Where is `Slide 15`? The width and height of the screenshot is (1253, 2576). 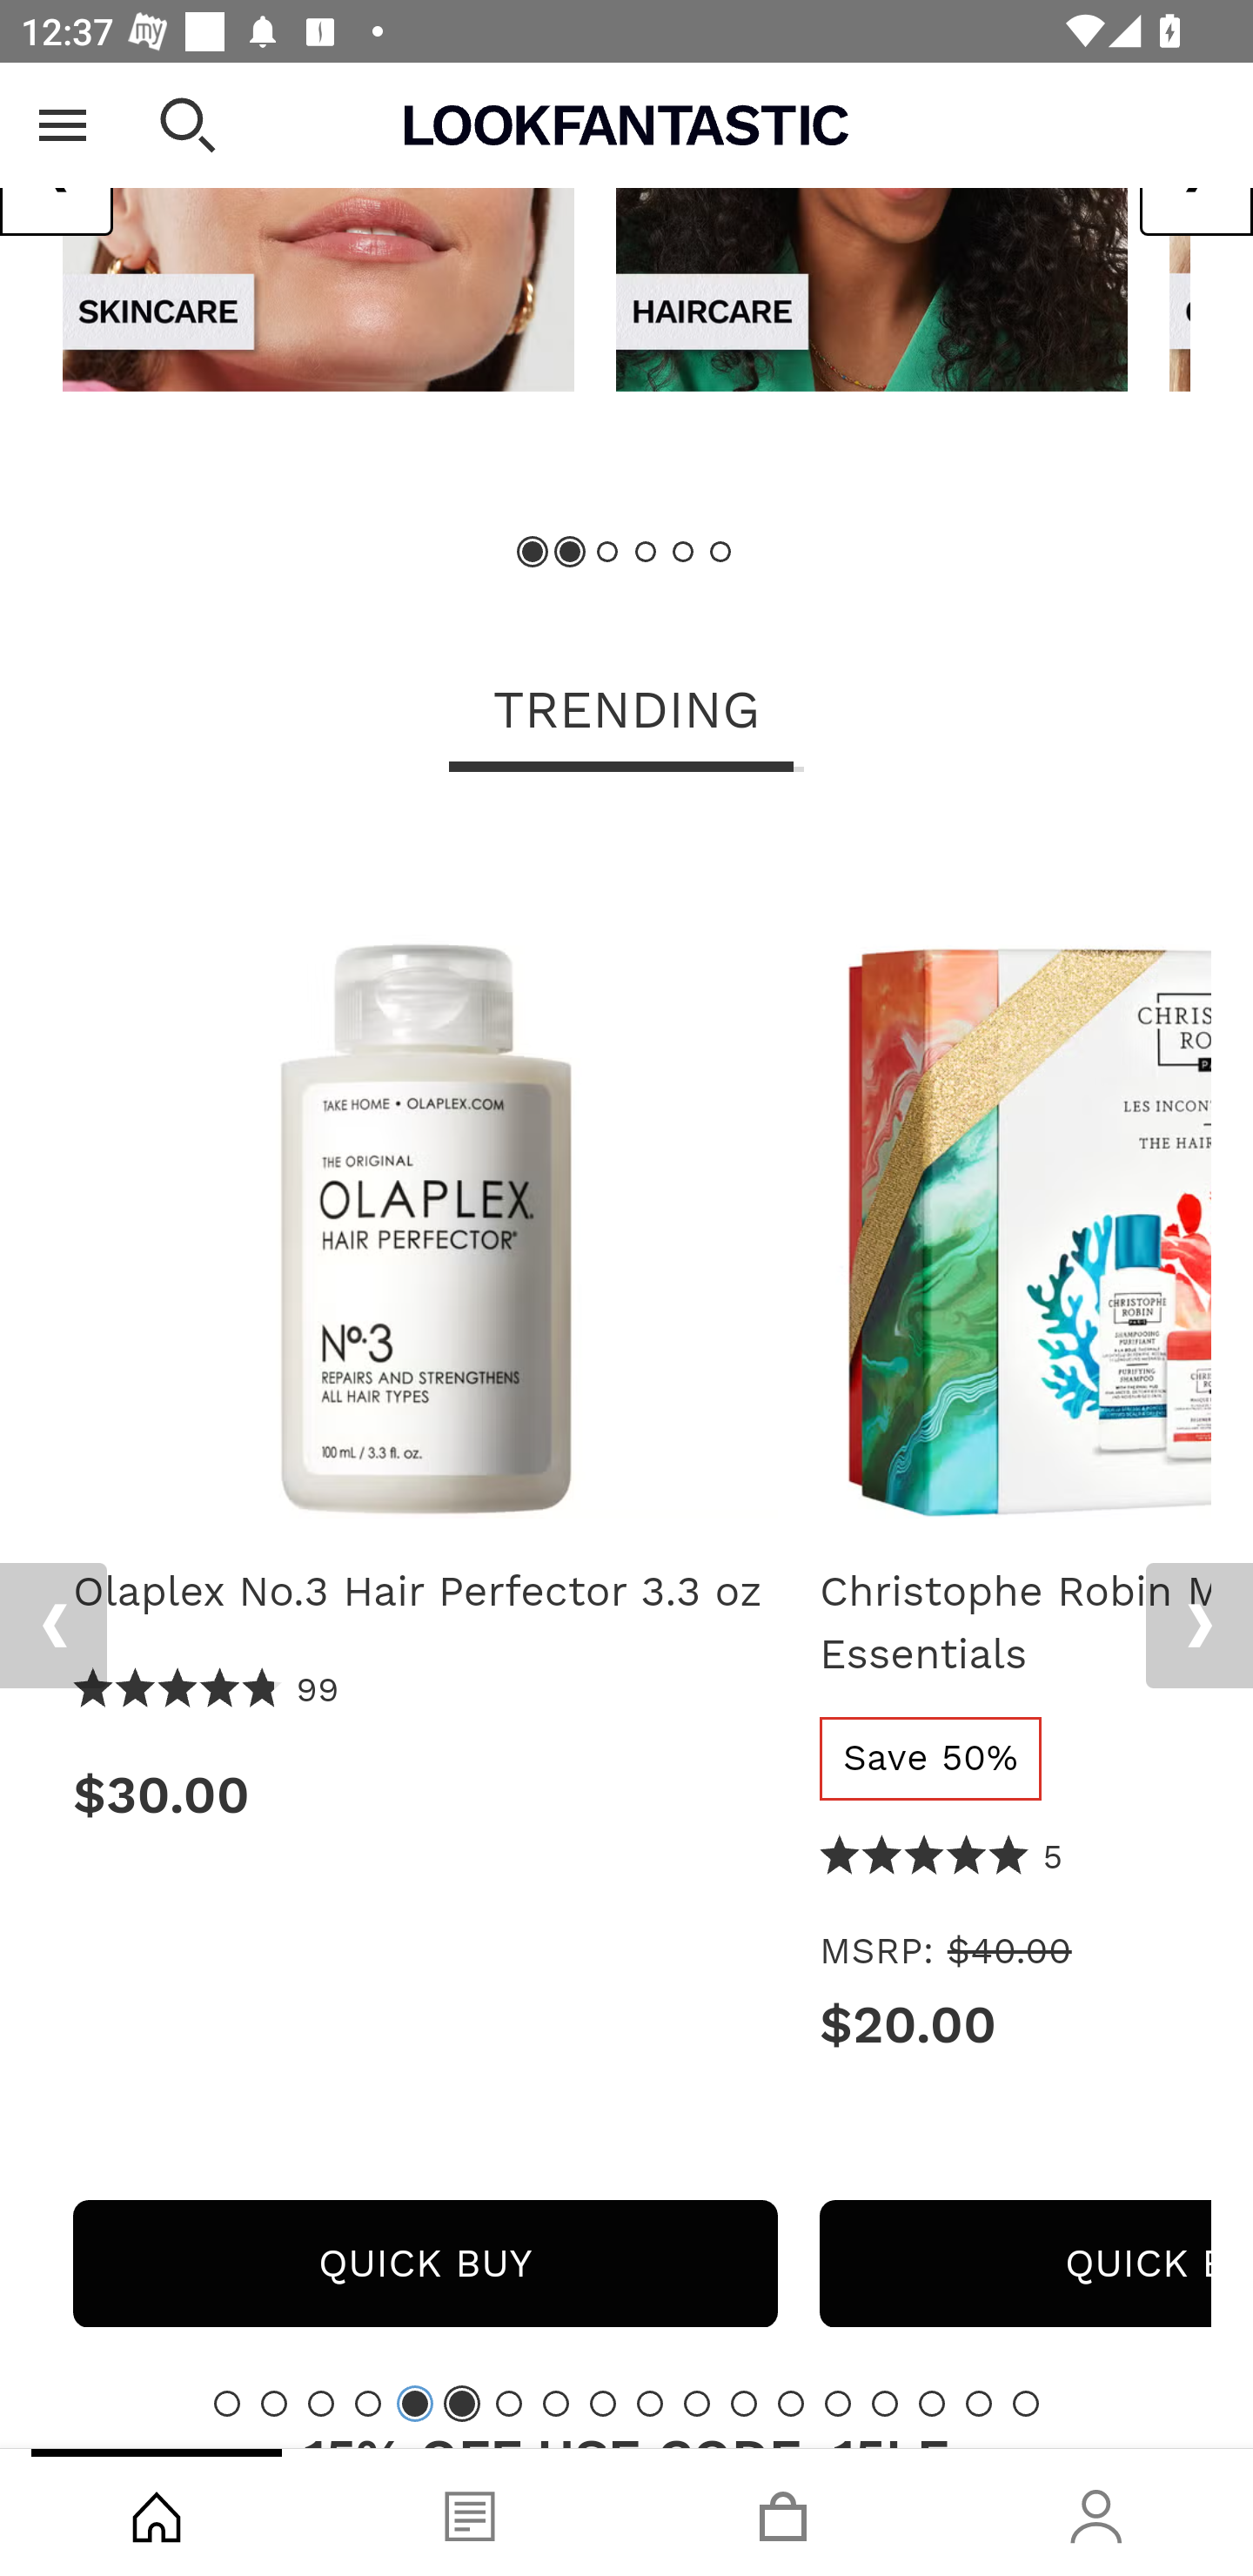
Slide 15 is located at coordinates (885, 2403).